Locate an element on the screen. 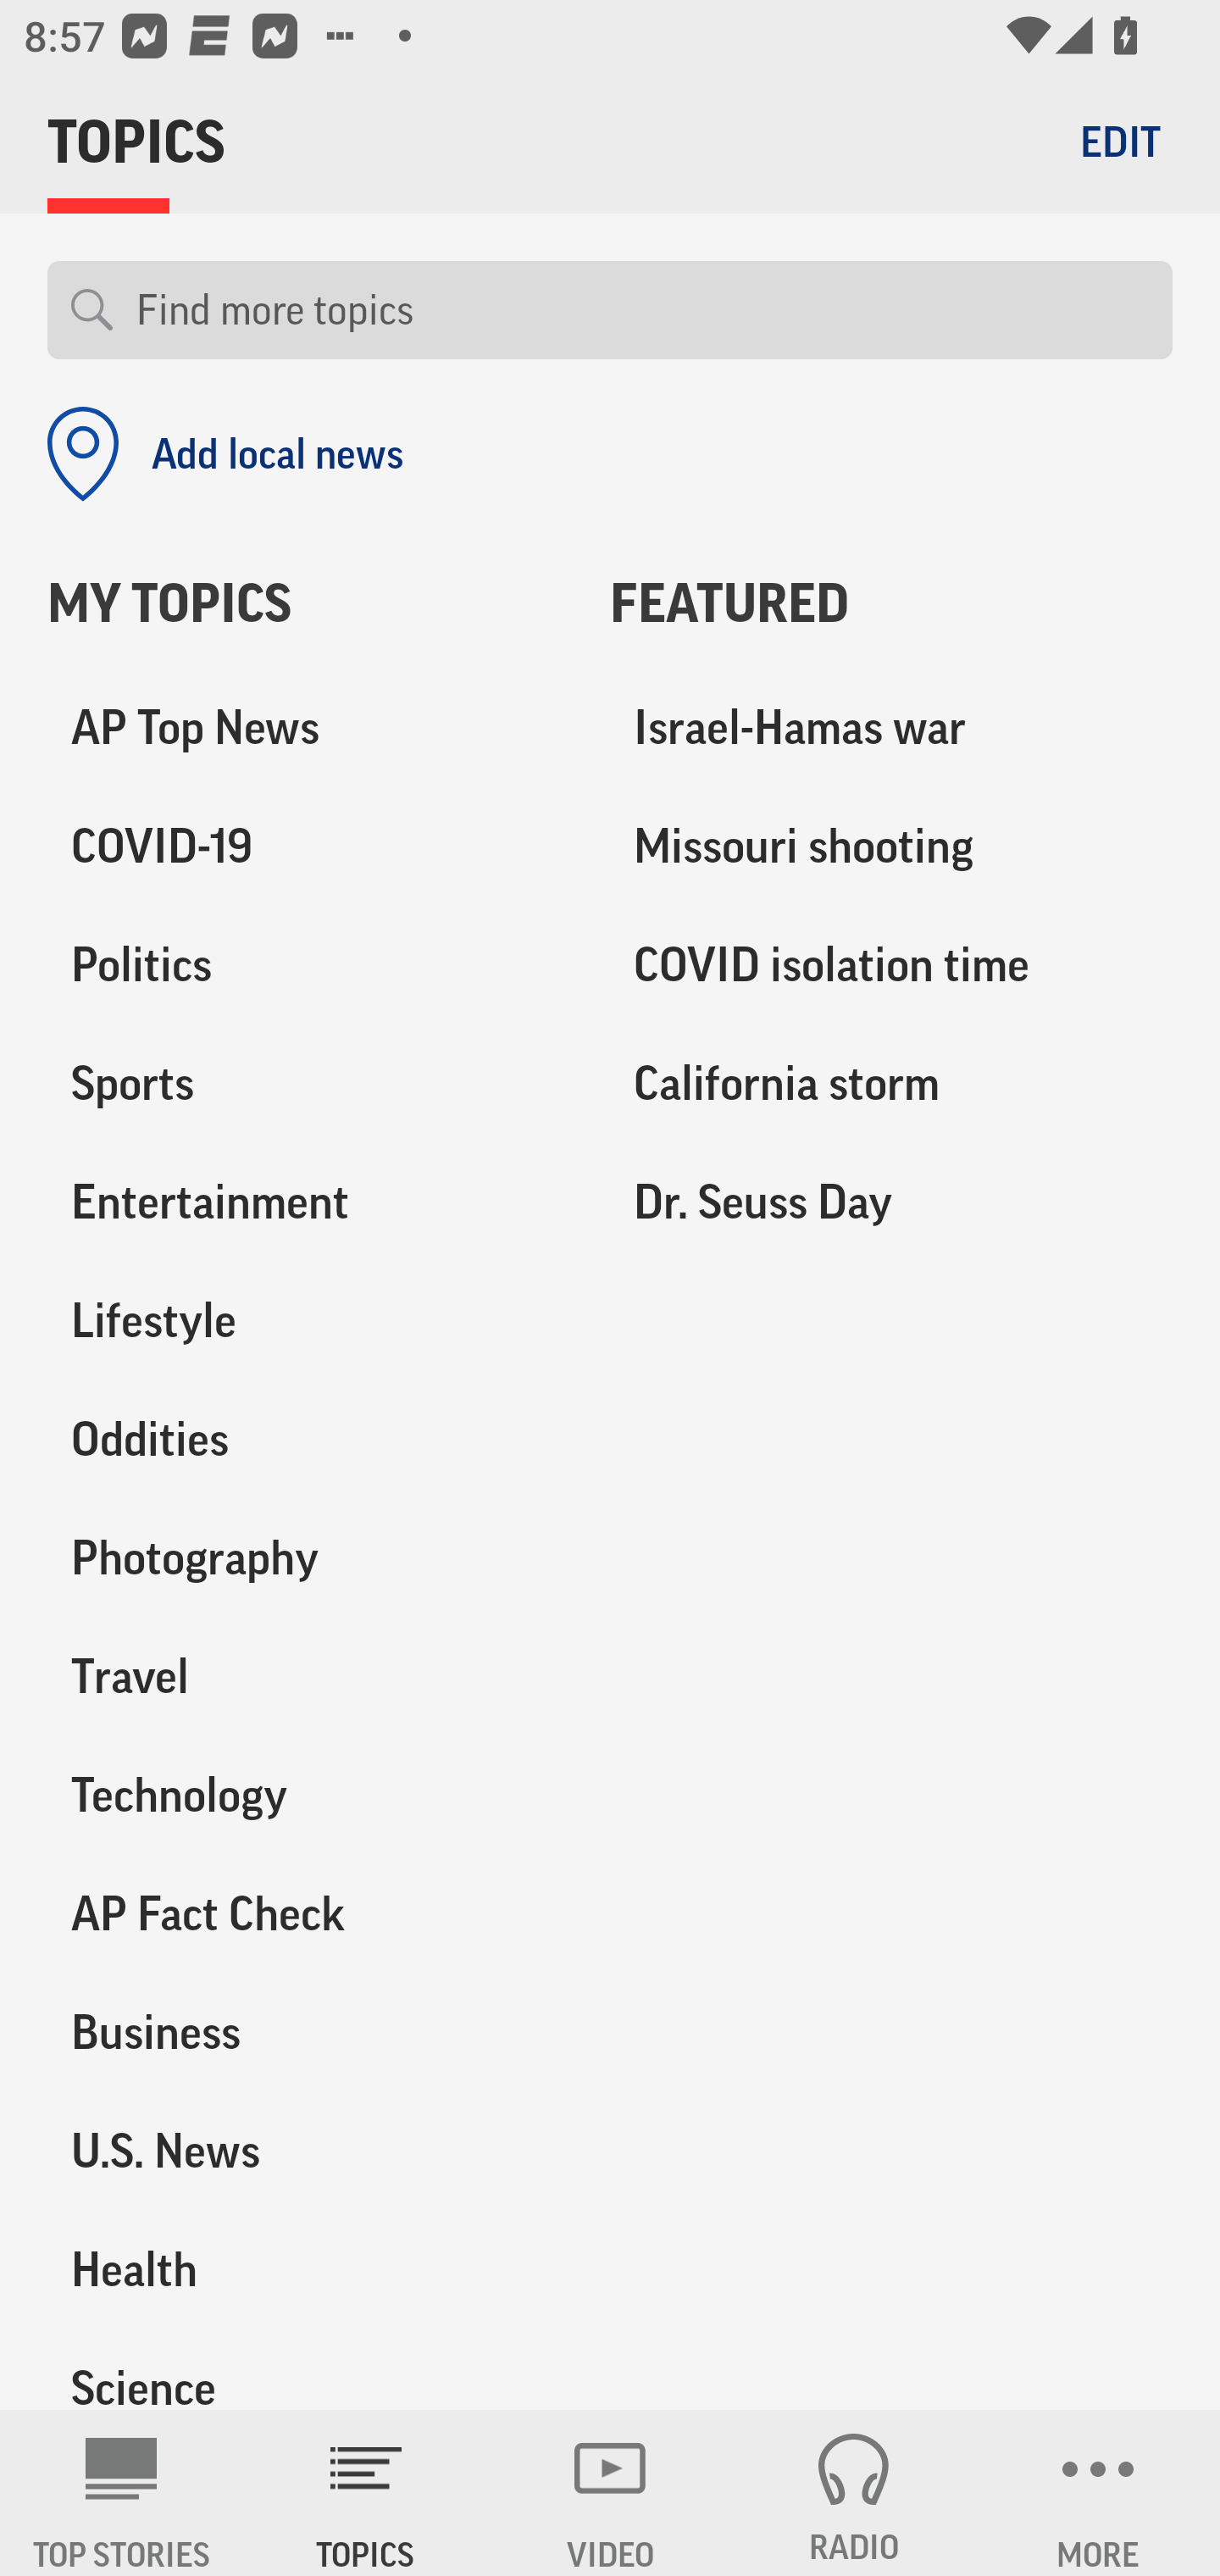 Image resolution: width=1220 pixels, height=2576 pixels. Add local news is located at coordinates (225, 454).